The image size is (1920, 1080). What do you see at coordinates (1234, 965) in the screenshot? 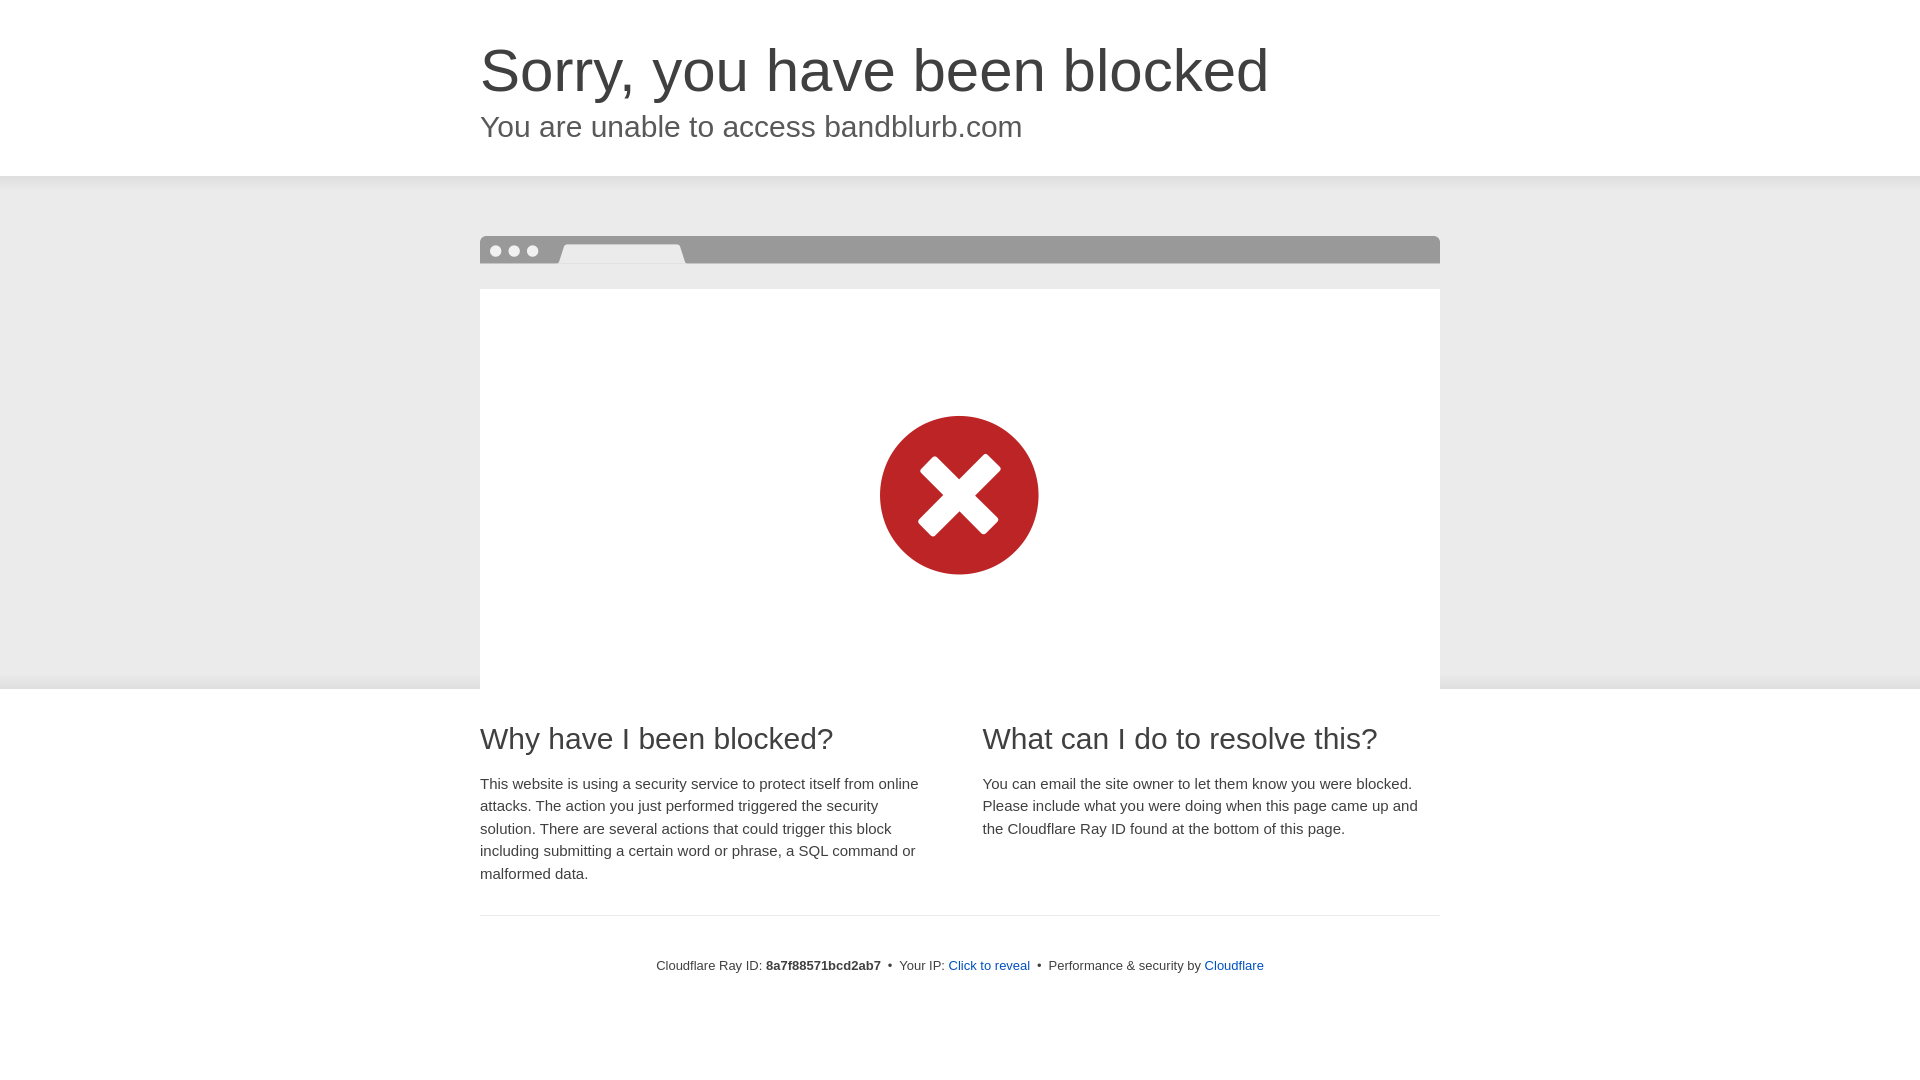
I see `Cloudflare` at bounding box center [1234, 965].